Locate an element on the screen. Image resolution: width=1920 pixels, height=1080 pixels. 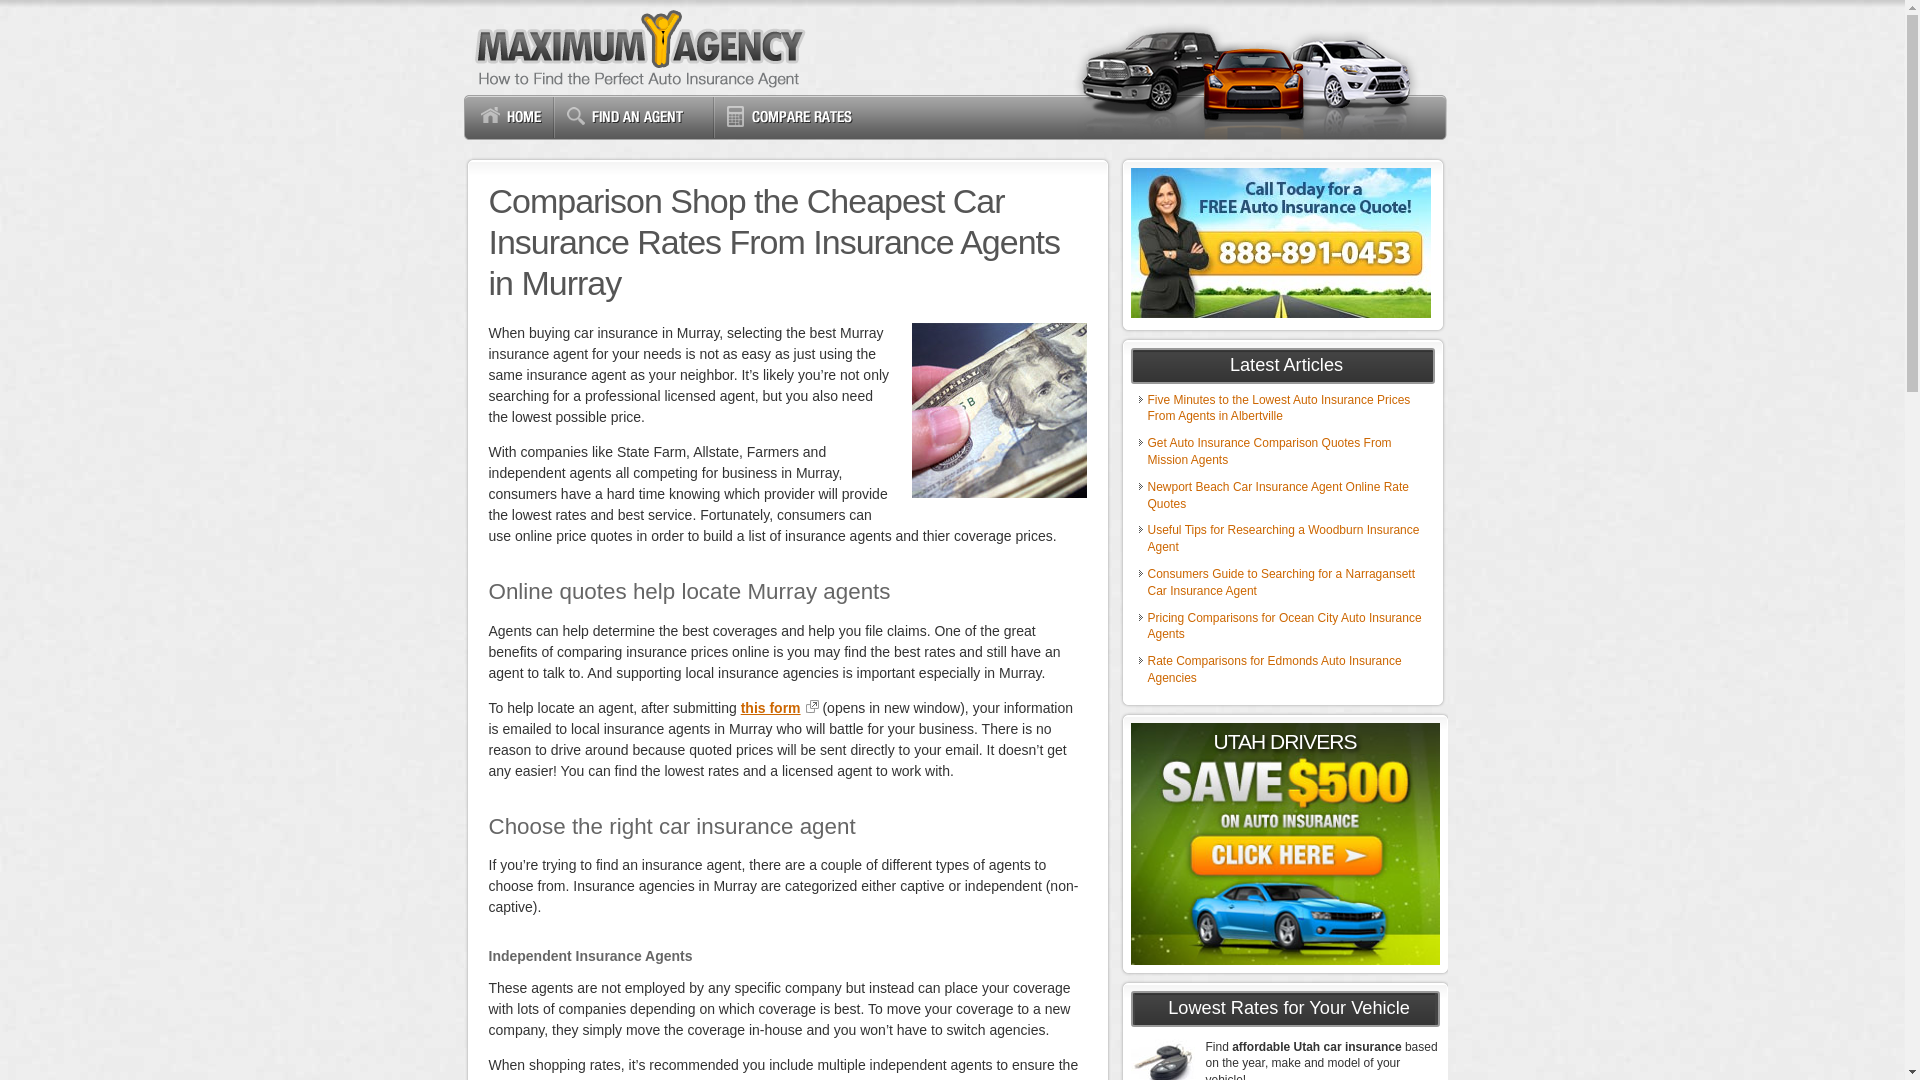
Pricing Comparisons for Ocean City Auto Insurance Agents is located at coordinates (1285, 626).